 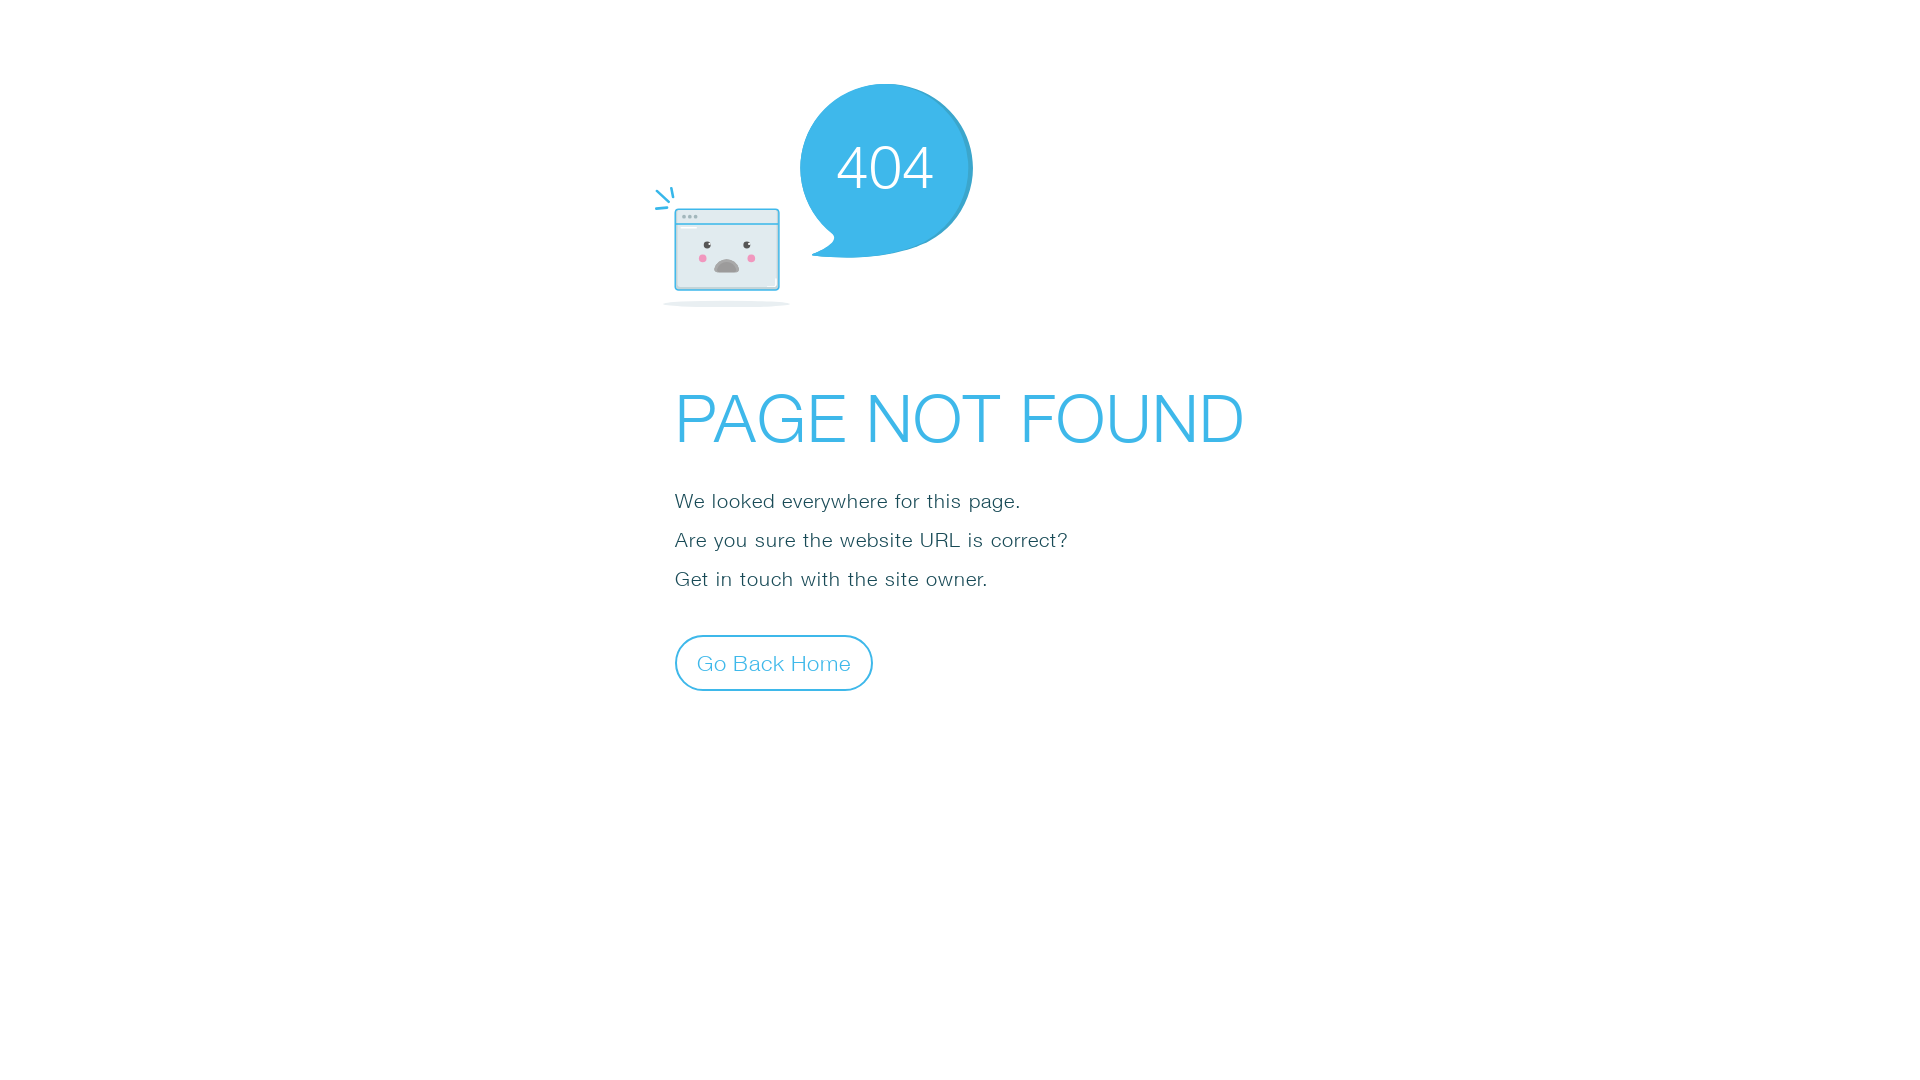 What do you see at coordinates (774, 662) in the screenshot?
I see `Go Back Home` at bounding box center [774, 662].